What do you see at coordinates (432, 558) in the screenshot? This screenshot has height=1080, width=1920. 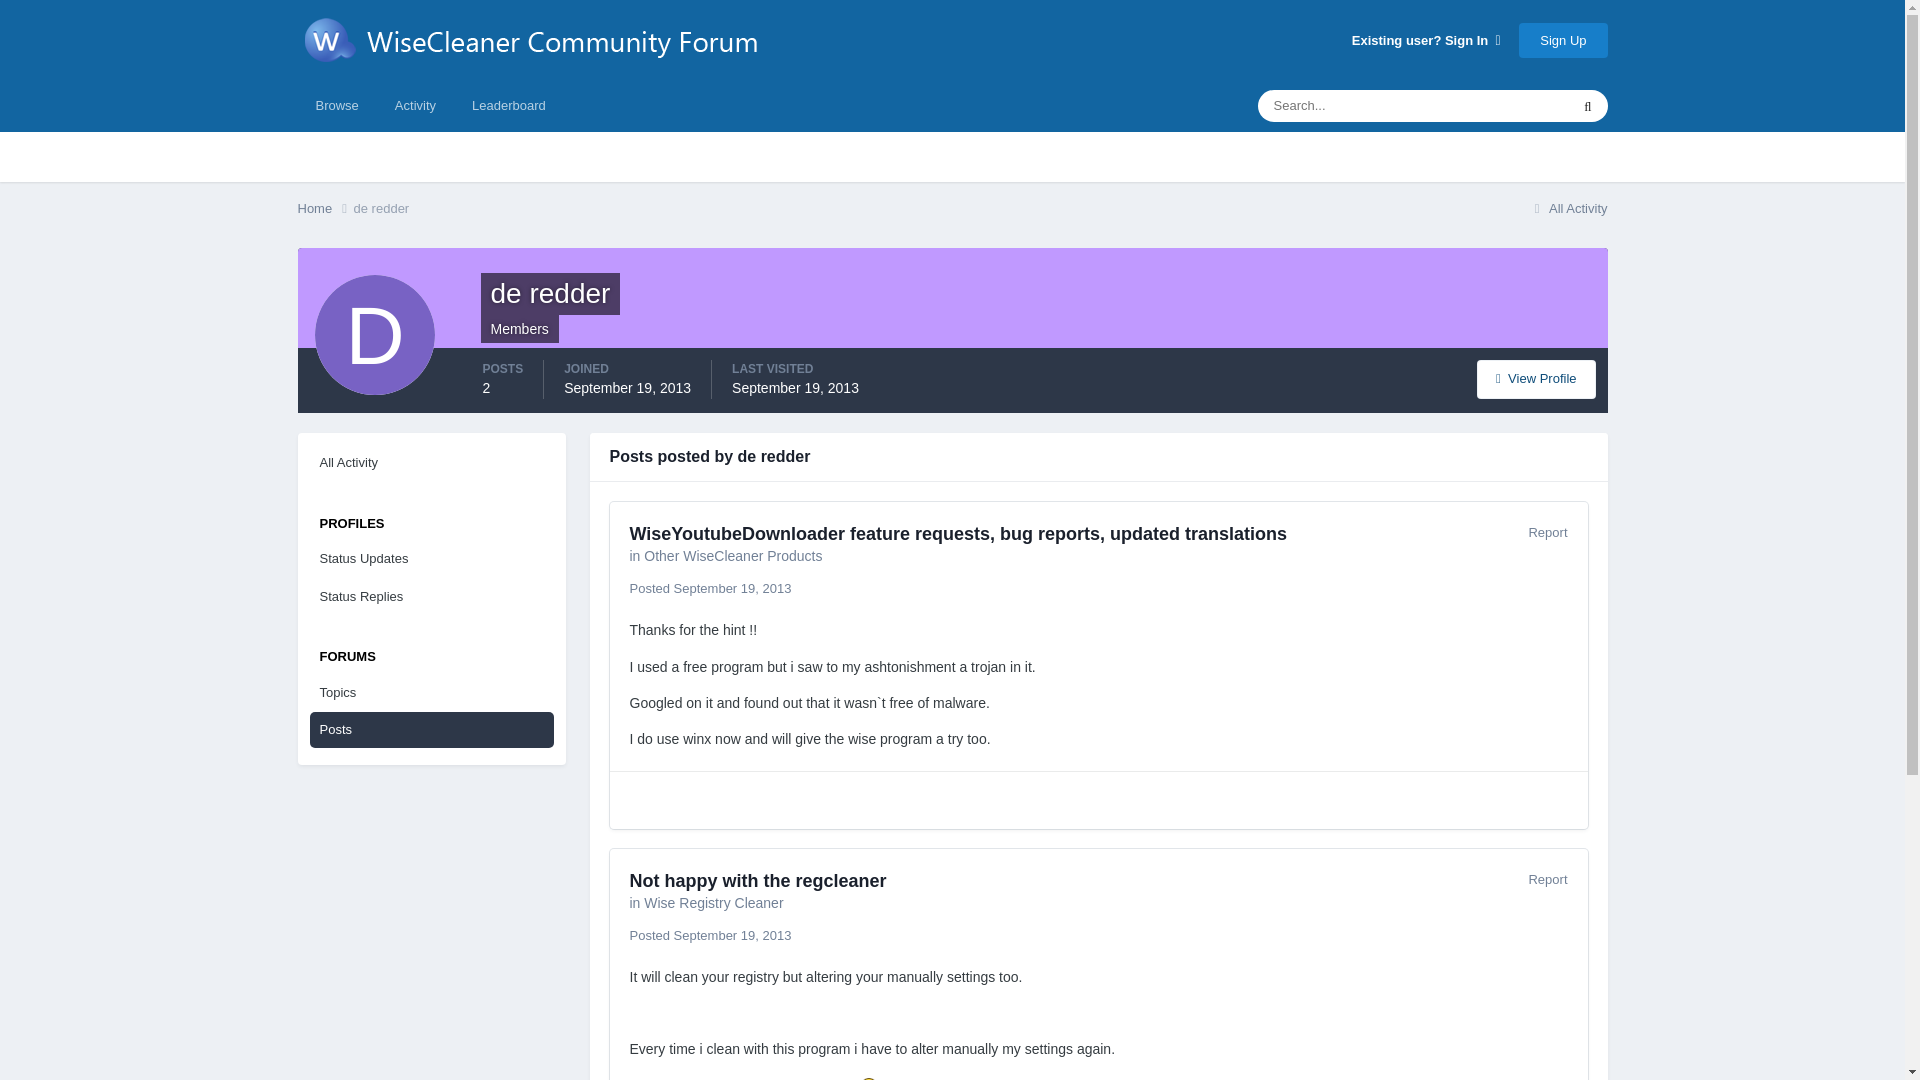 I see `Status Updates` at bounding box center [432, 558].